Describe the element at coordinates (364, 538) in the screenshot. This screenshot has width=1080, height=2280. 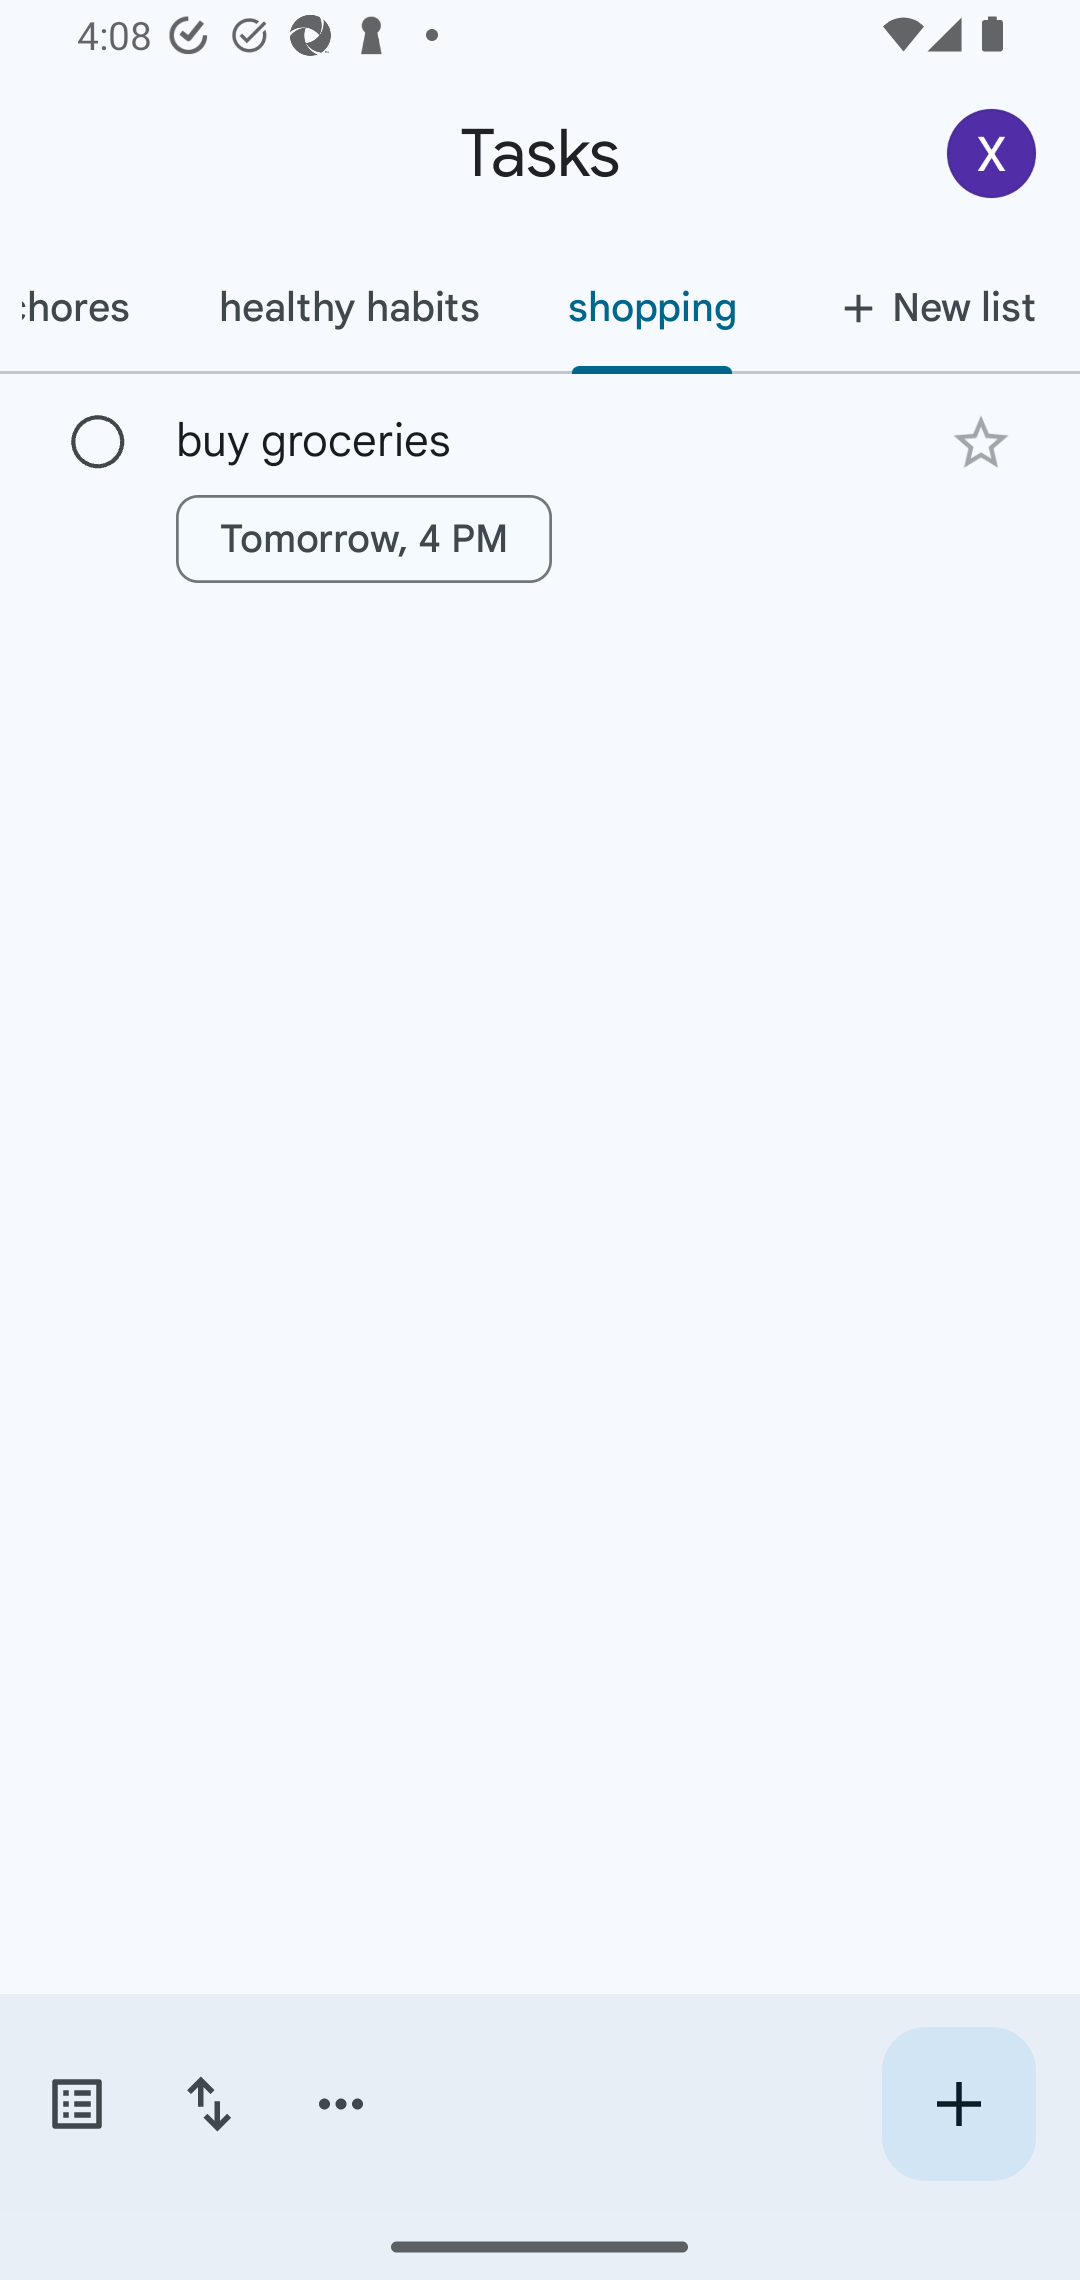
I see `Tomorrow, 4 PM` at that location.